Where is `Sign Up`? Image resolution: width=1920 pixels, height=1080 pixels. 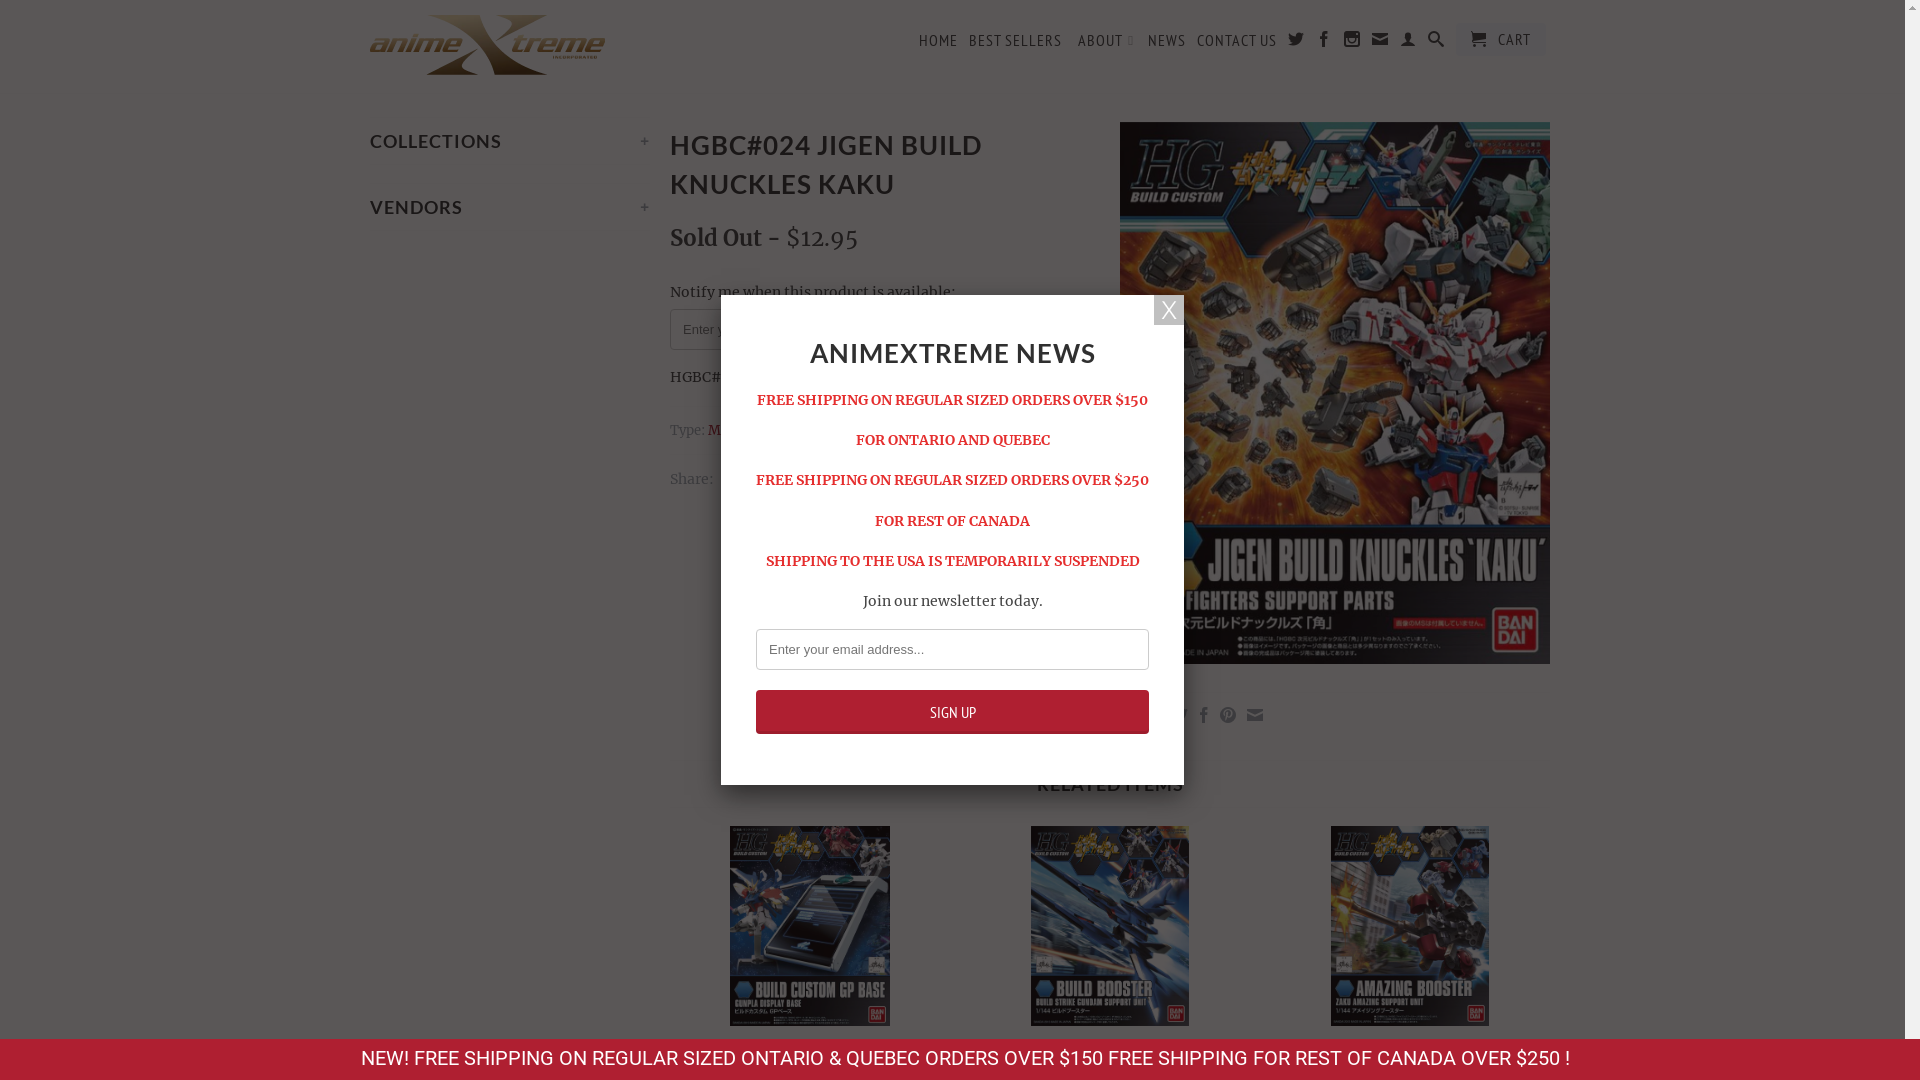
Sign Up is located at coordinates (952, 712).